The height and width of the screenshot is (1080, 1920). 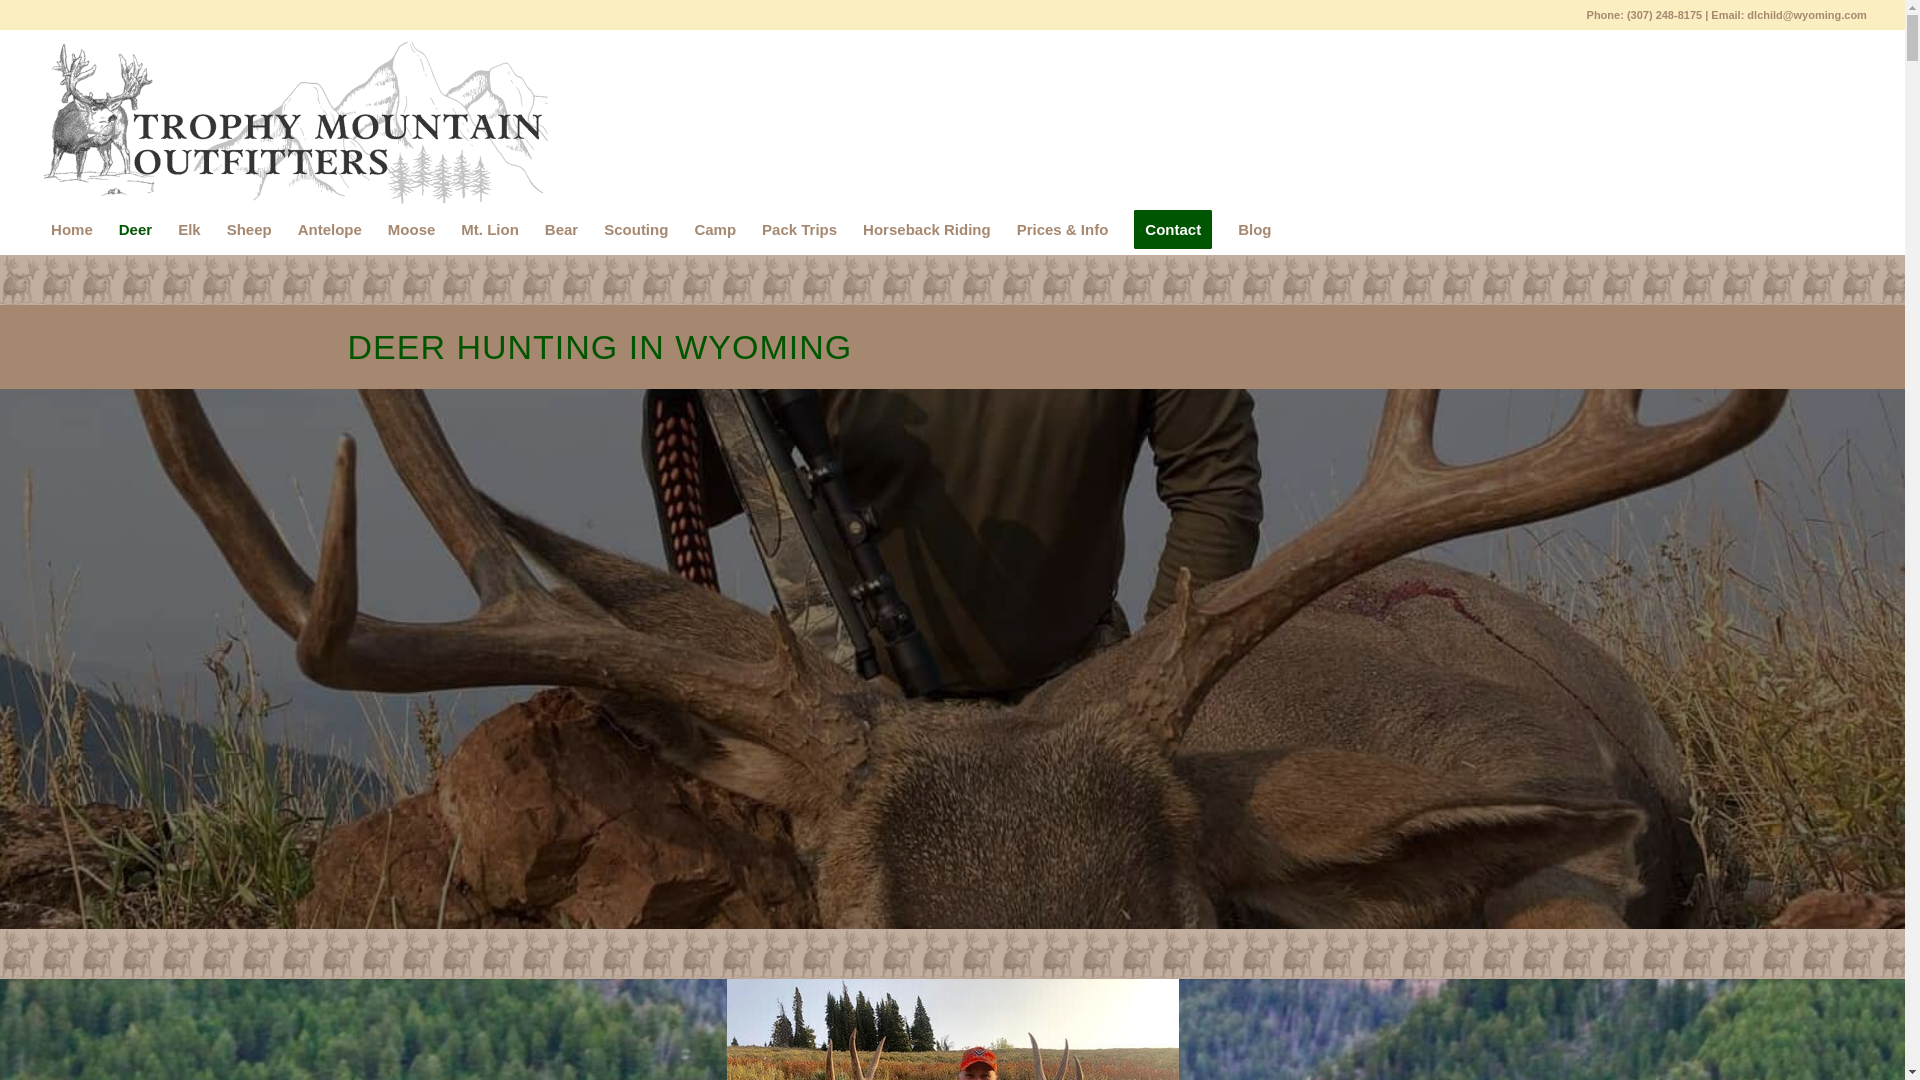 I want to click on Horseback Riding, so click(x=927, y=230).